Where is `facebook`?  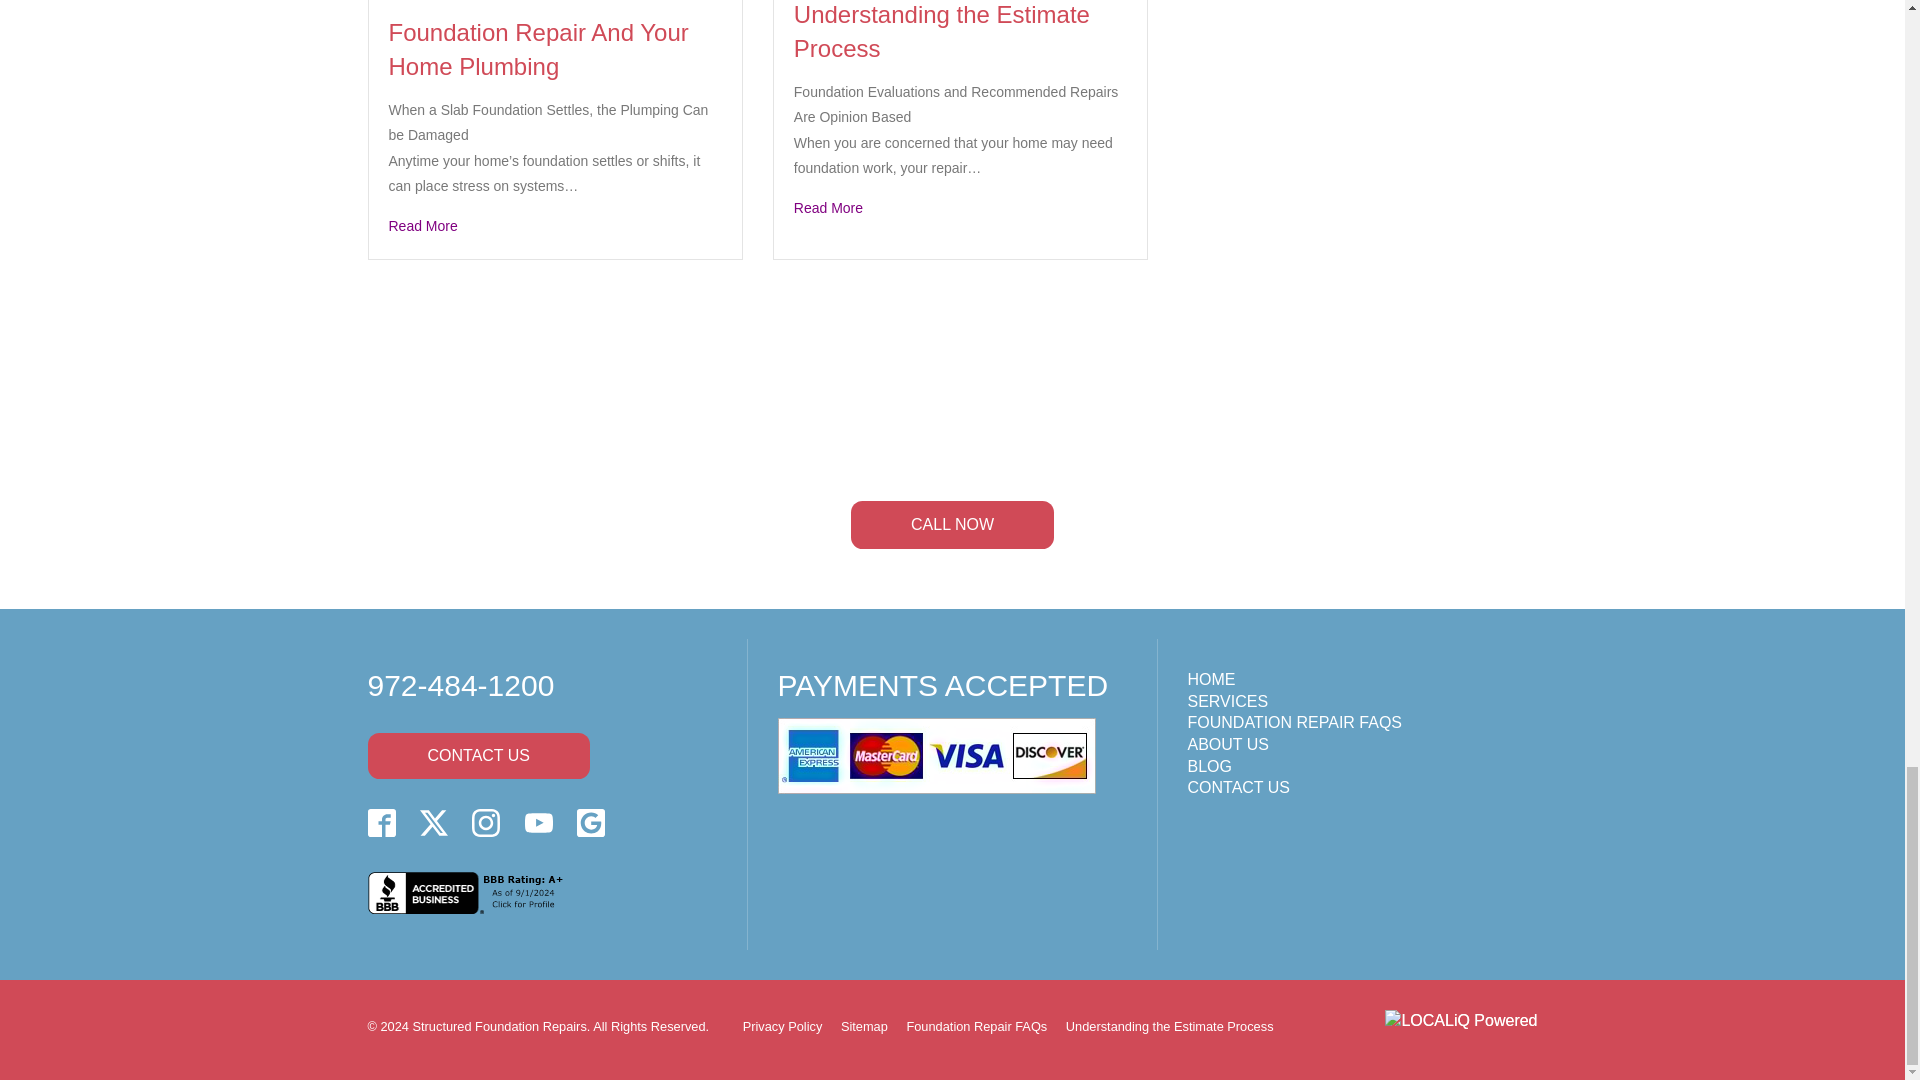 facebook is located at coordinates (382, 822).